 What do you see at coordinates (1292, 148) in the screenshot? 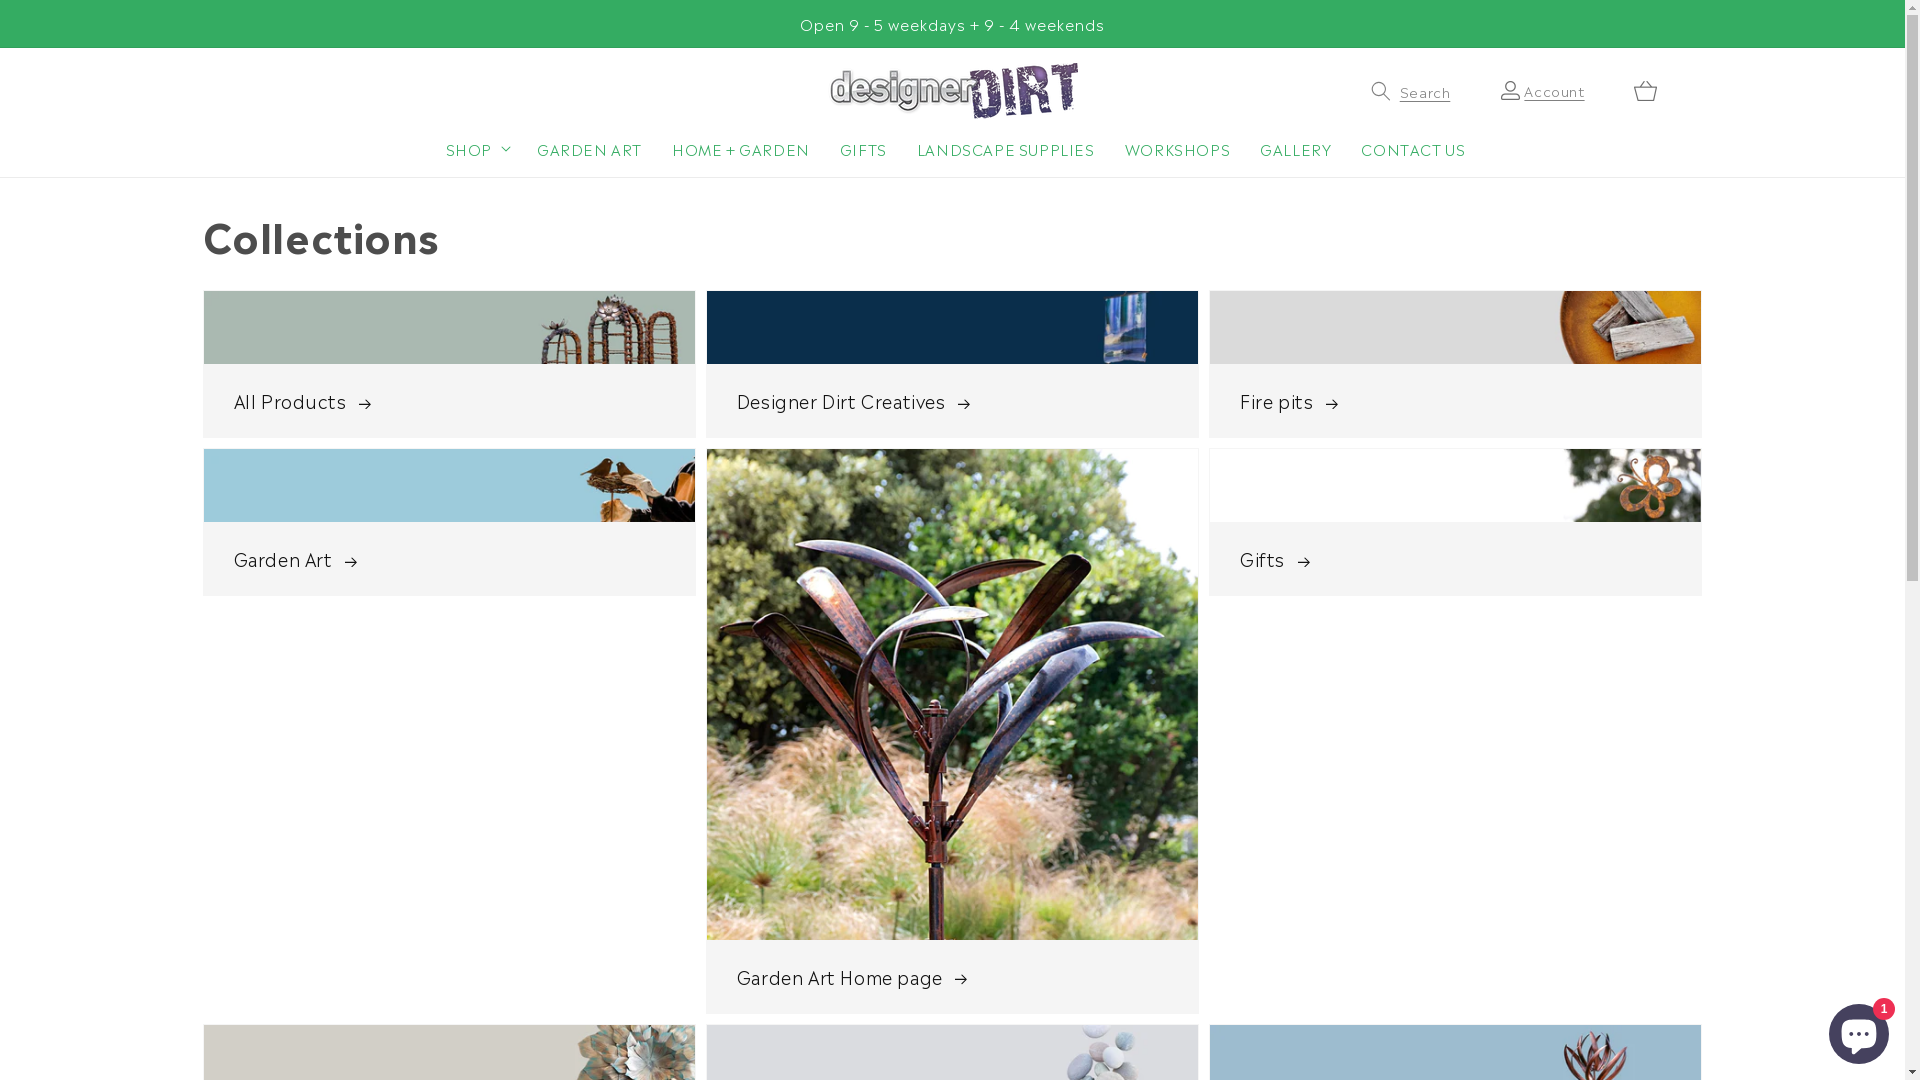
I see `GALLERY` at bounding box center [1292, 148].